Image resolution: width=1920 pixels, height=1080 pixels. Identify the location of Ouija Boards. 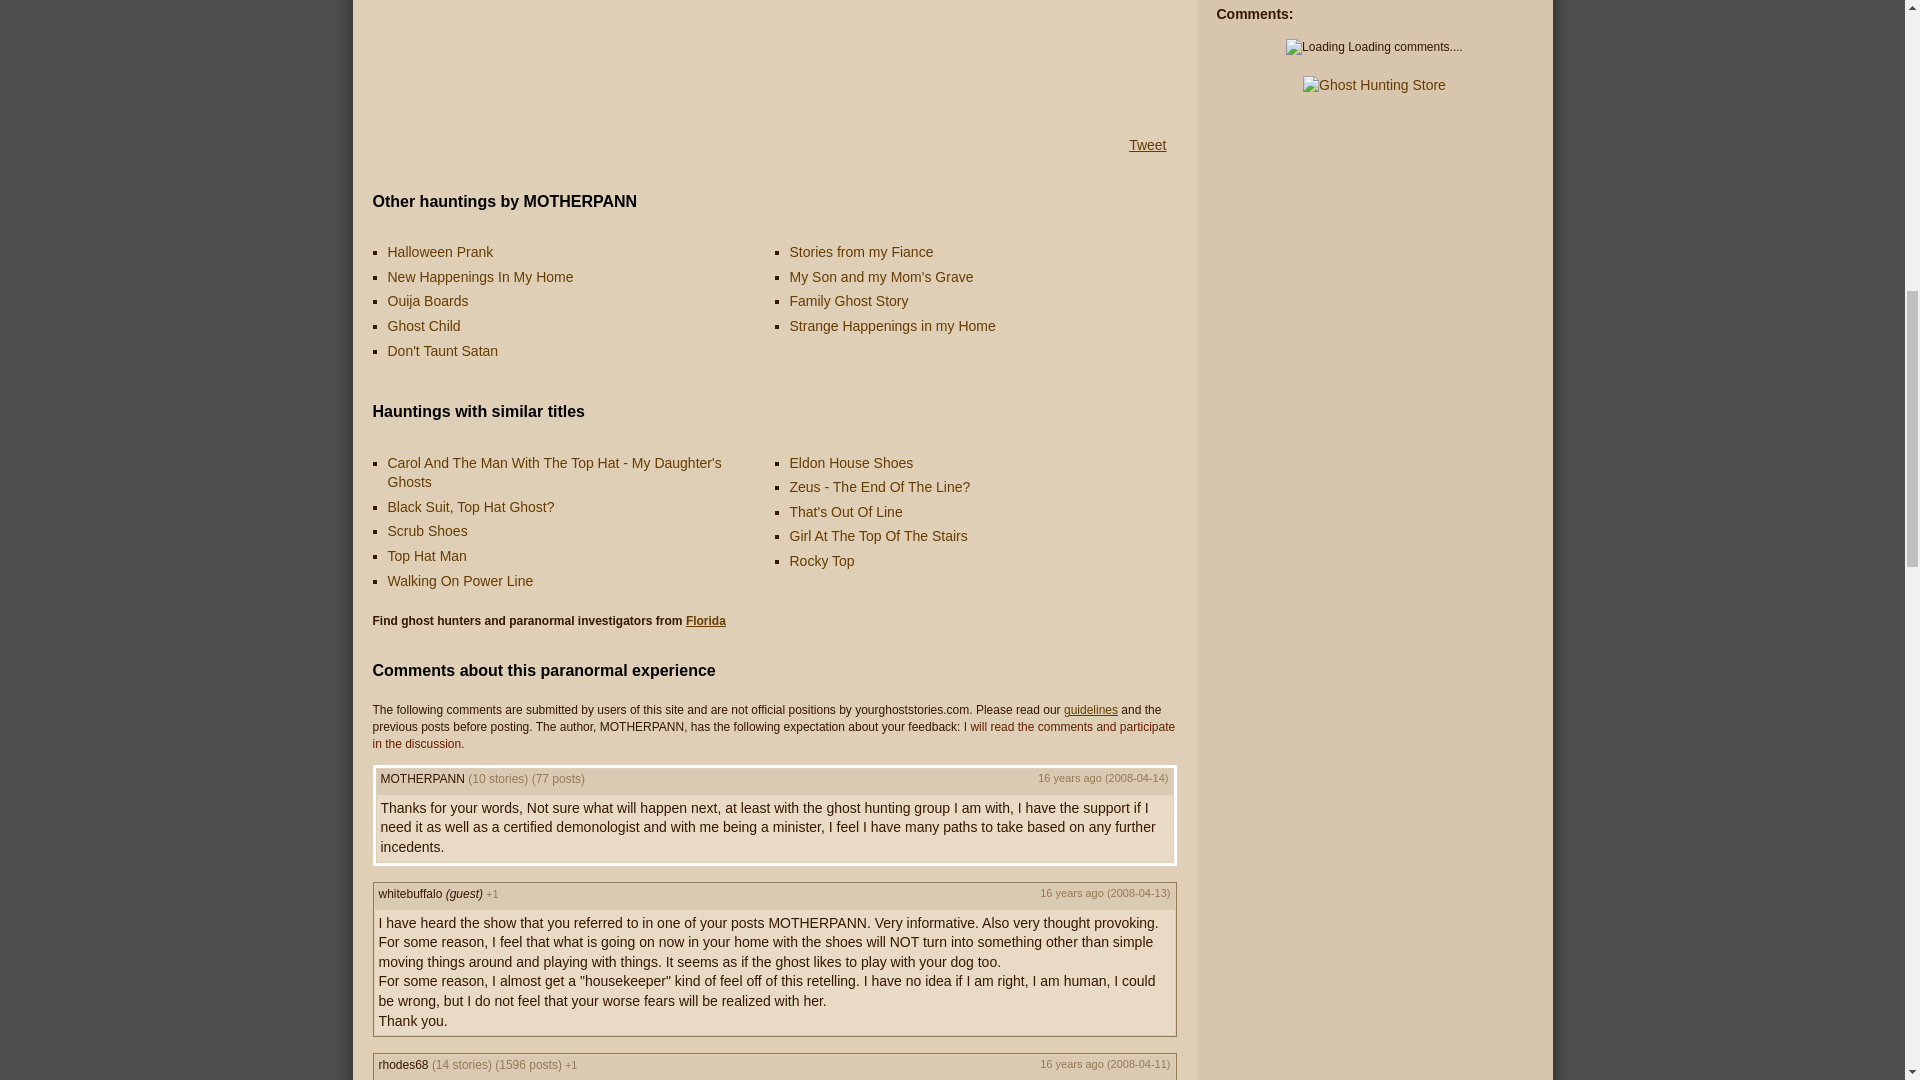
(428, 300).